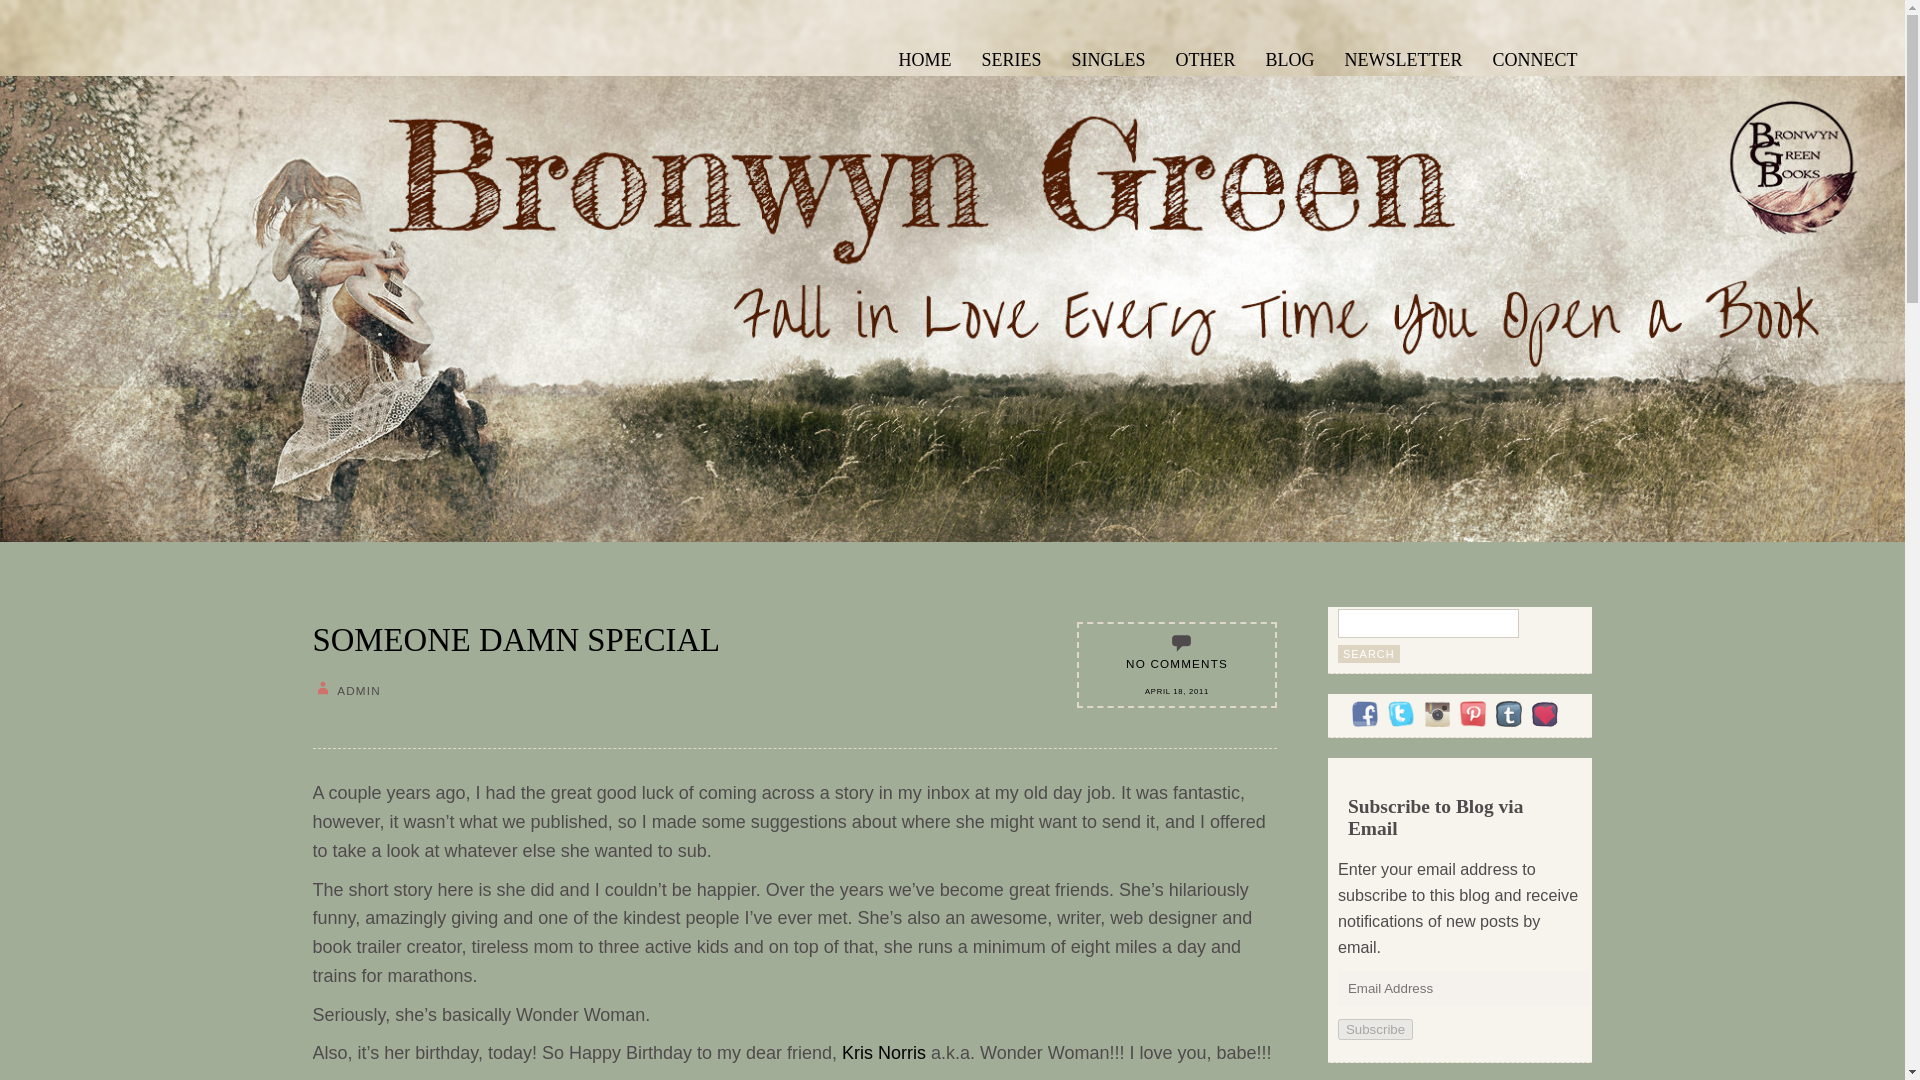 Image resolution: width=1920 pixels, height=1080 pixels. I want to click on HOME, so click(924, 57).